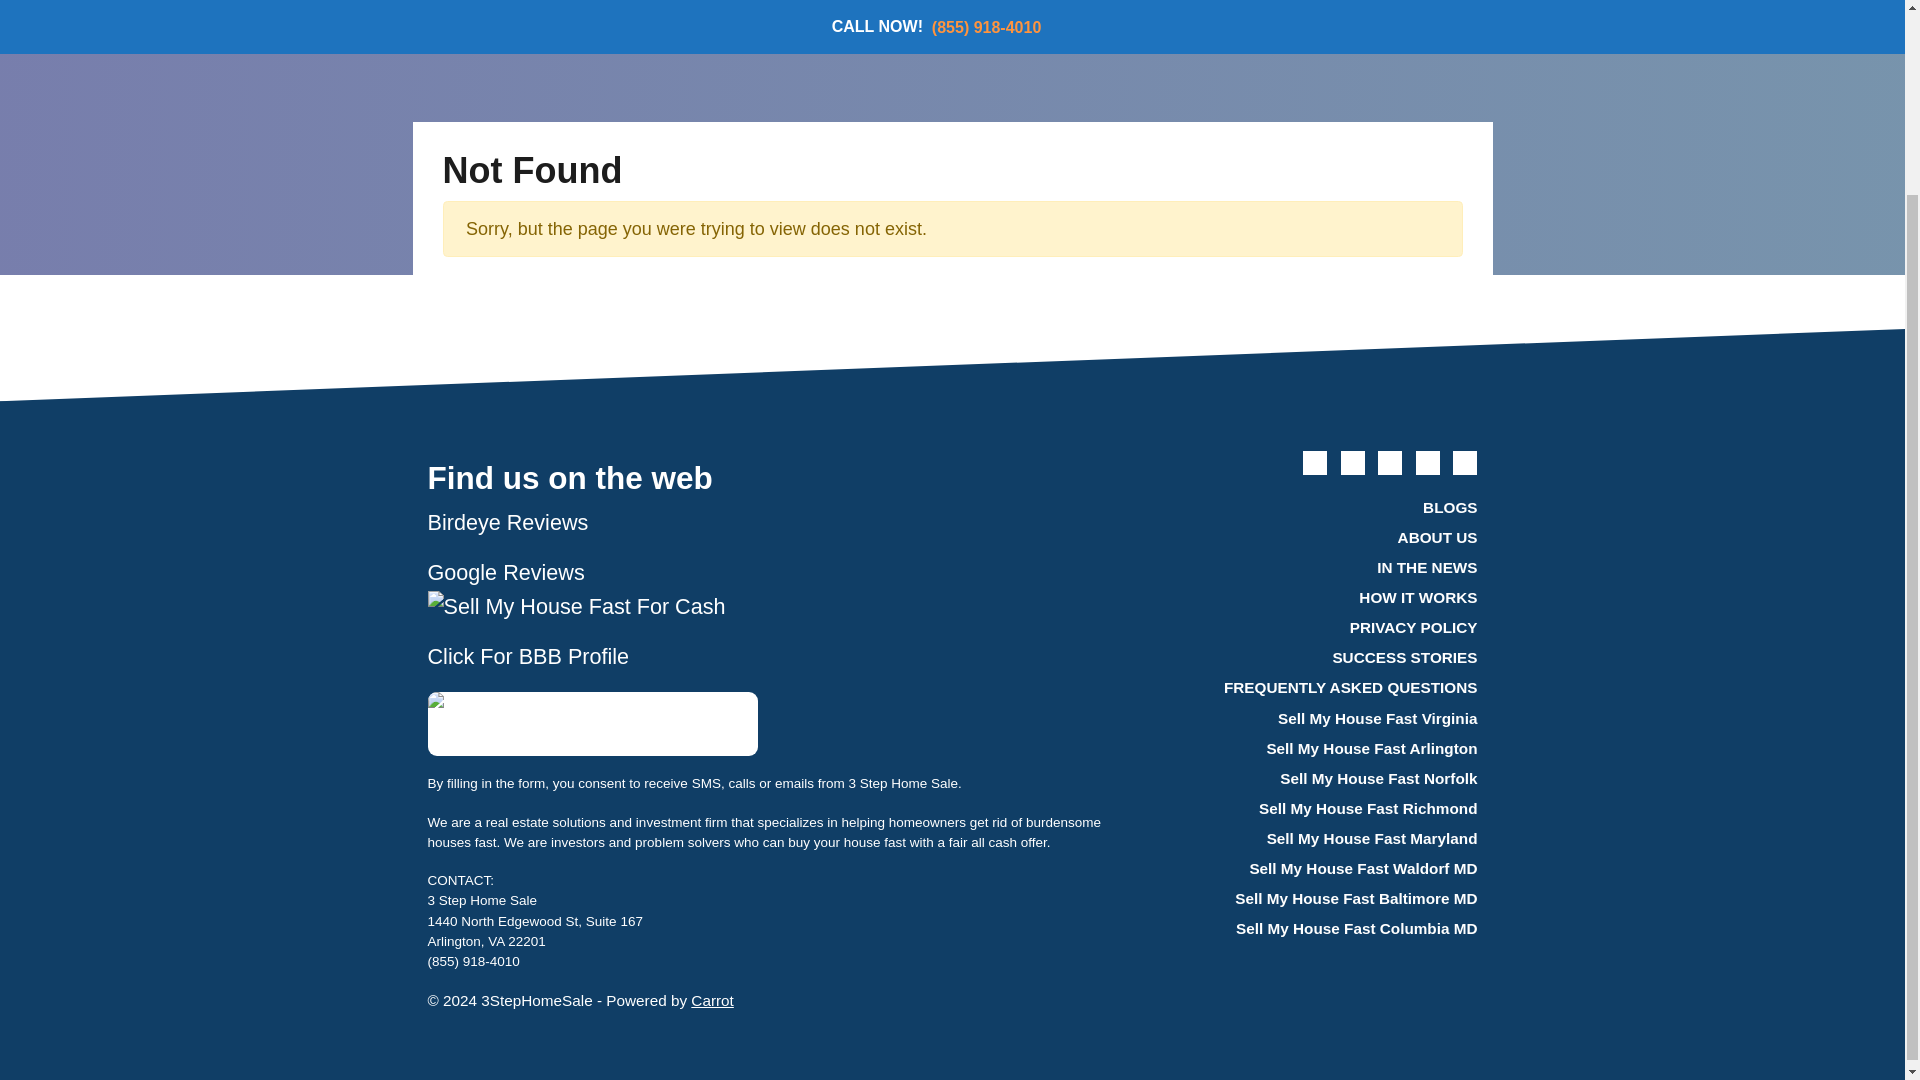  What do you see at coordinates (510, 572) in the screenshot?
I see `Google Reviews ` at bounding box center [510, 572].